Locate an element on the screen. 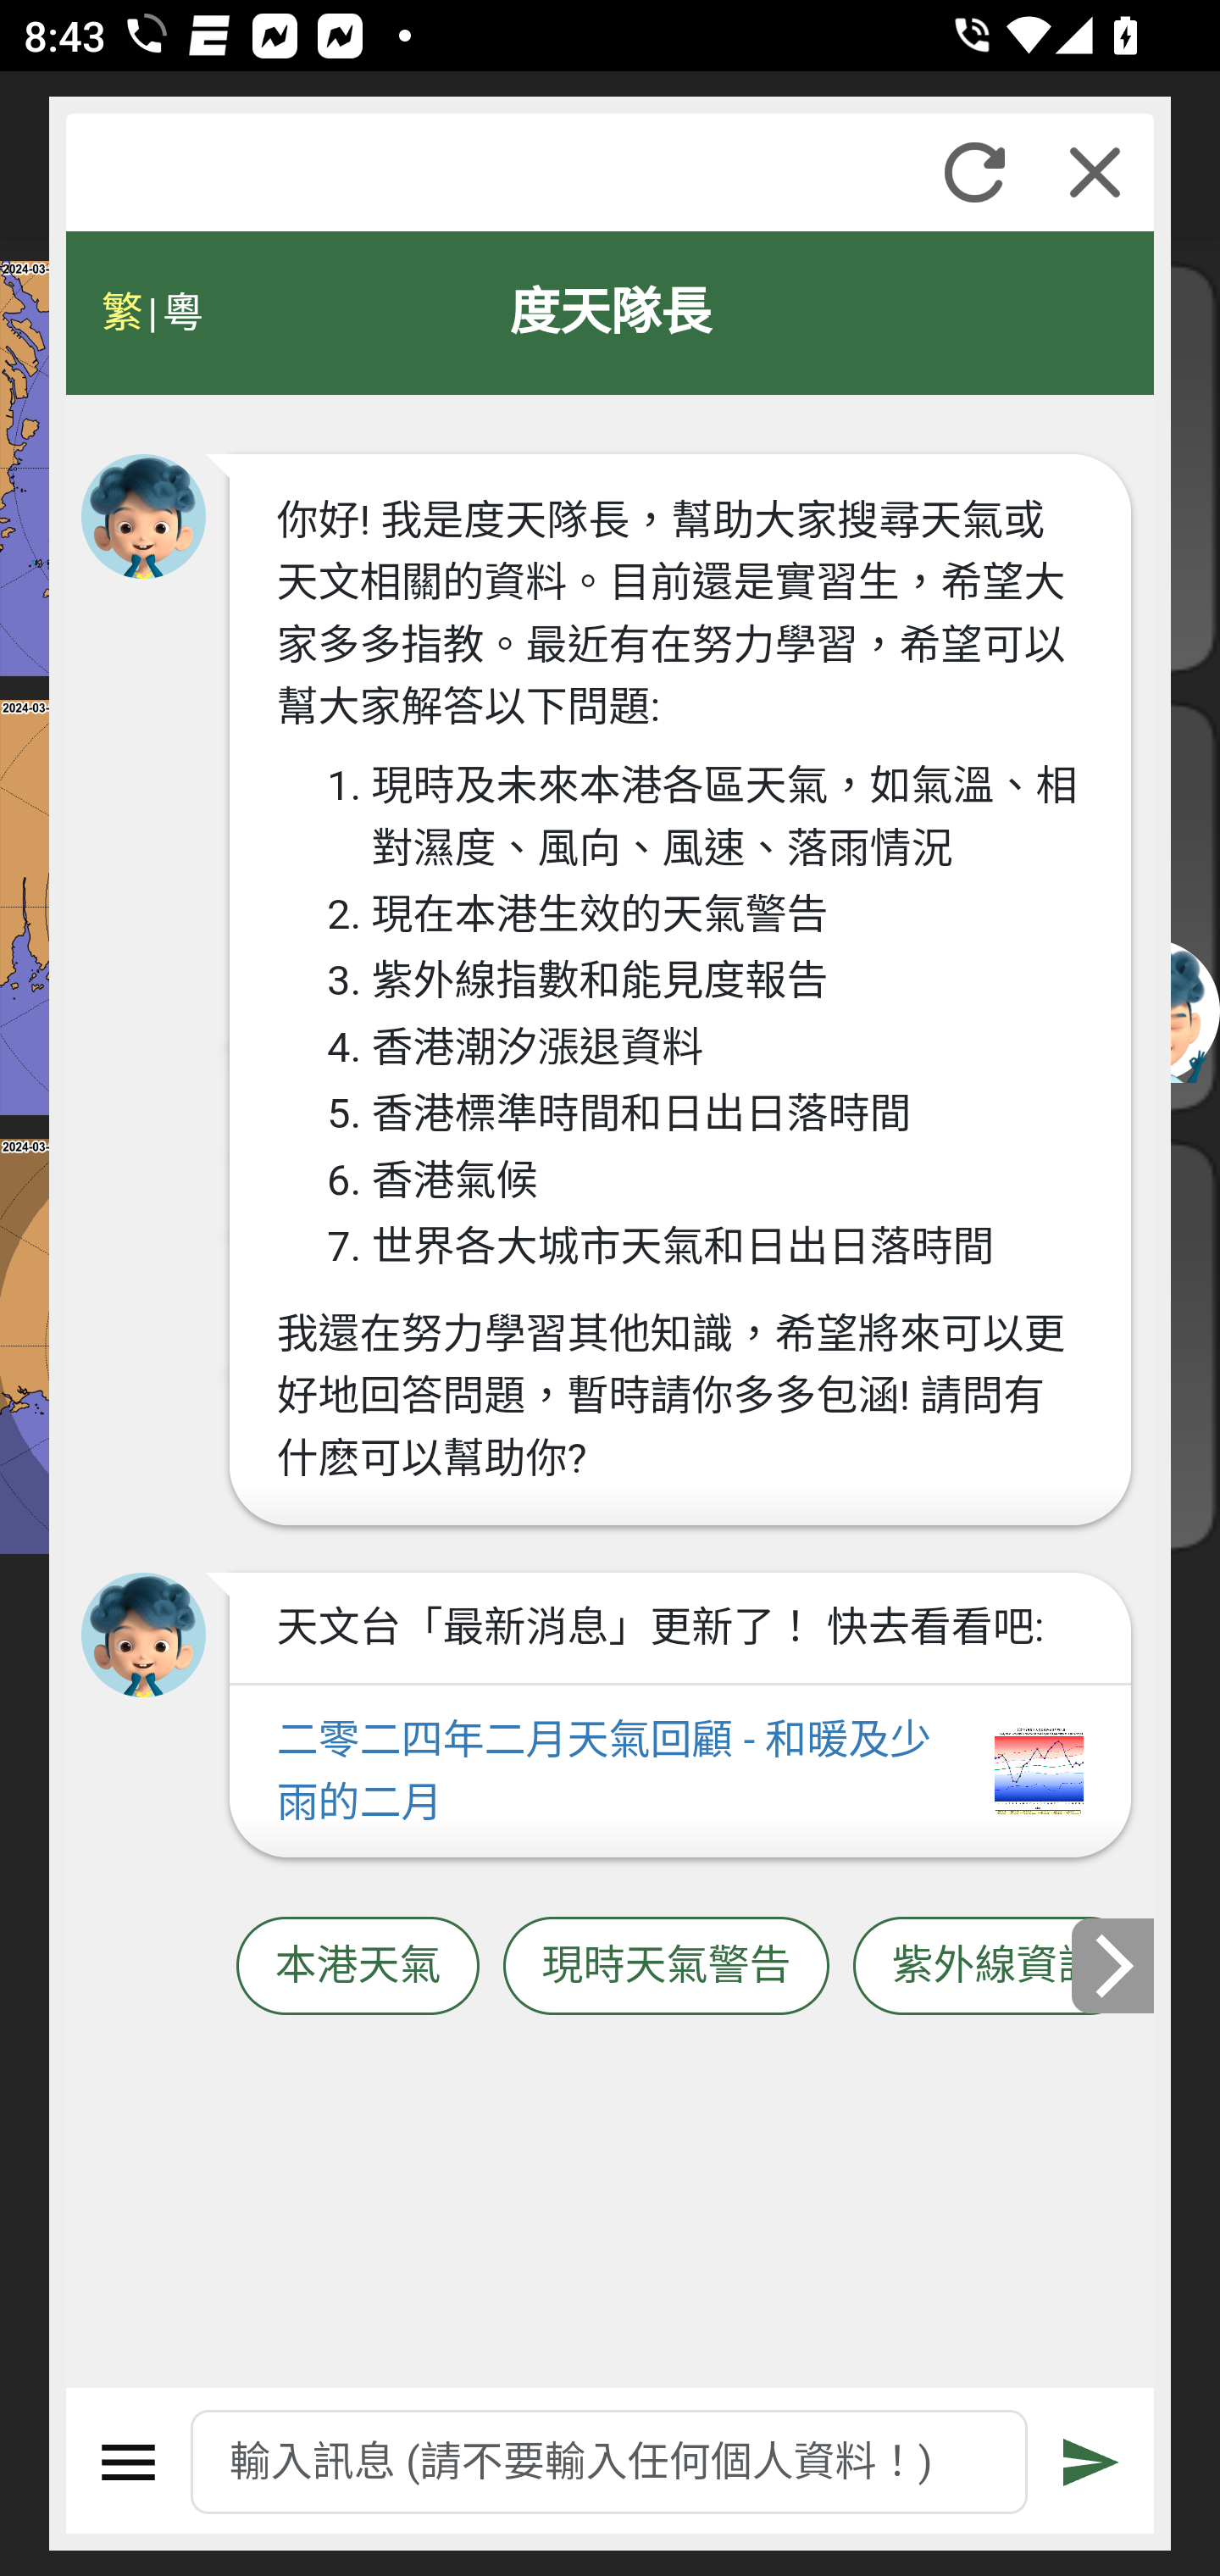 This screenshot has width=1220, height=2576. 遞交 is located at coordinates (1092, 2462).